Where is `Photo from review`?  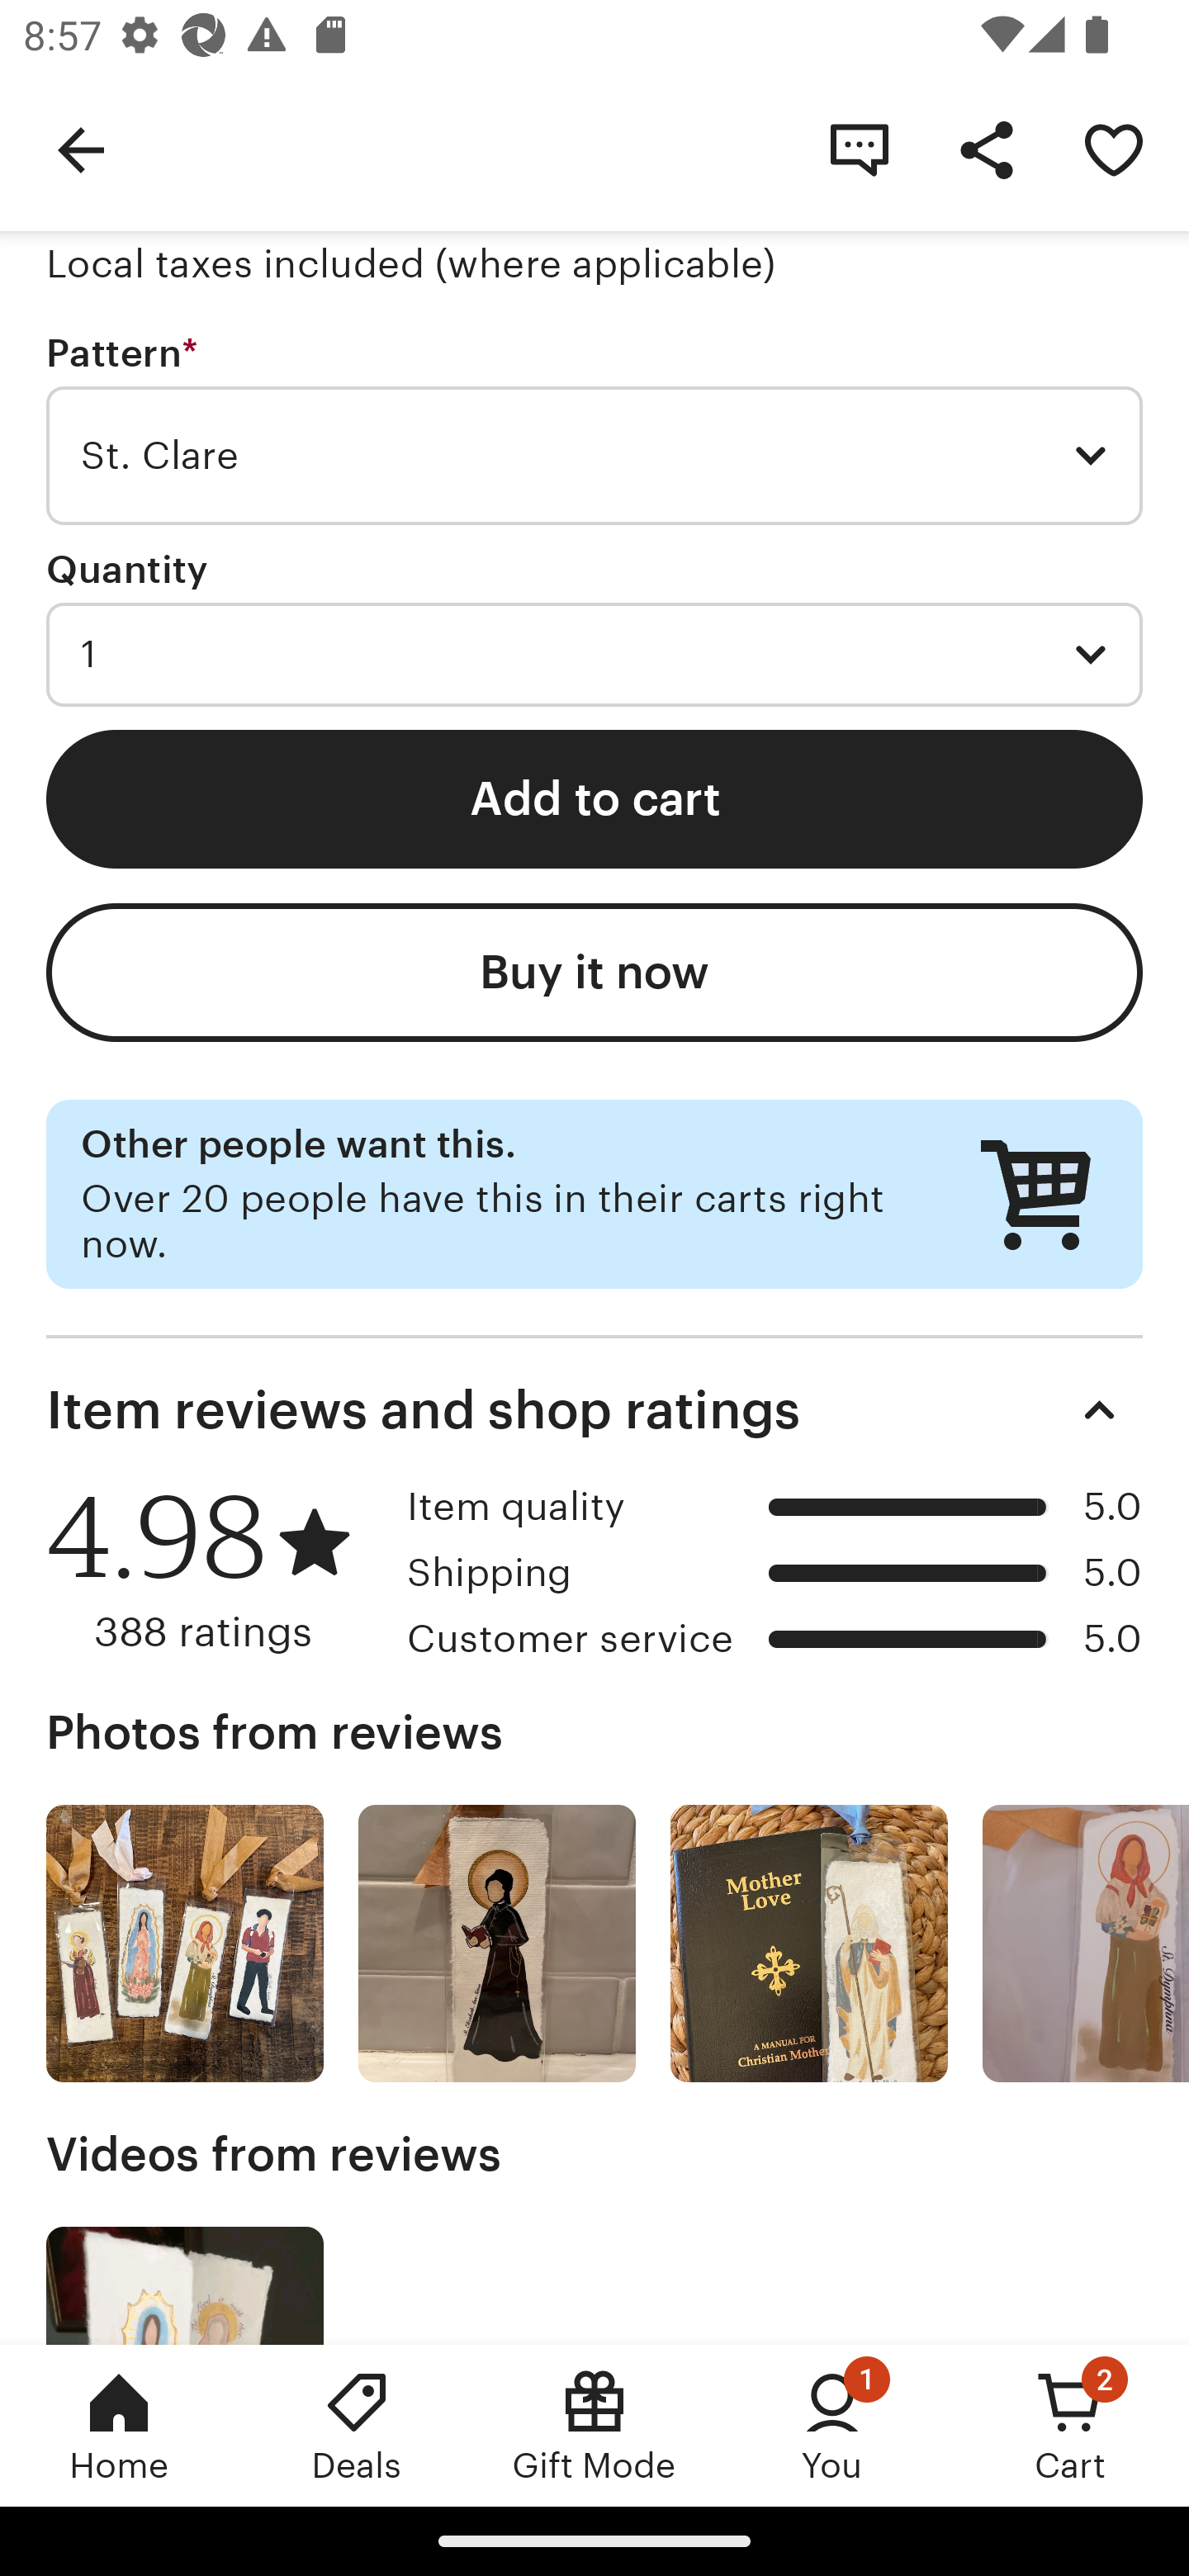
Photo from review is located at coordinates (185, 1944).